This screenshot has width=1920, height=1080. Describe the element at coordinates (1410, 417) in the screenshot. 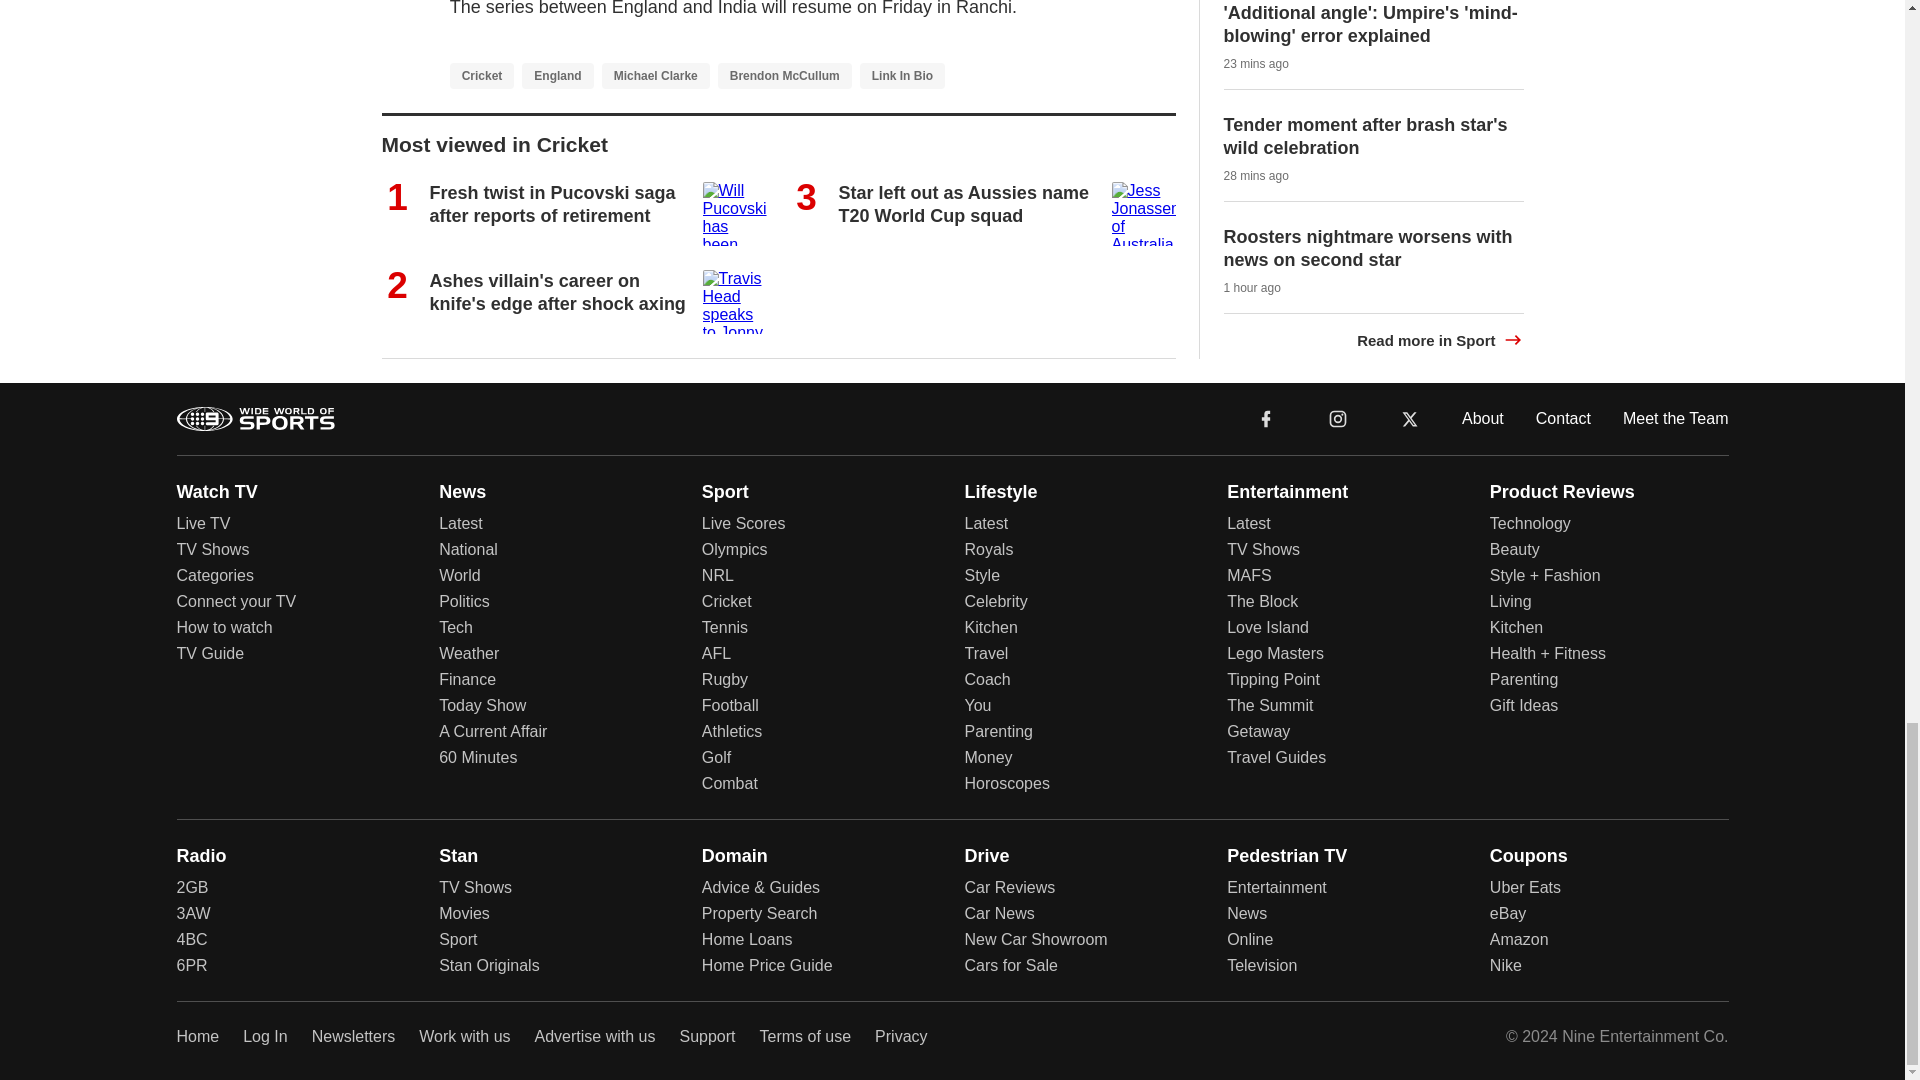

I see `x` at that location.